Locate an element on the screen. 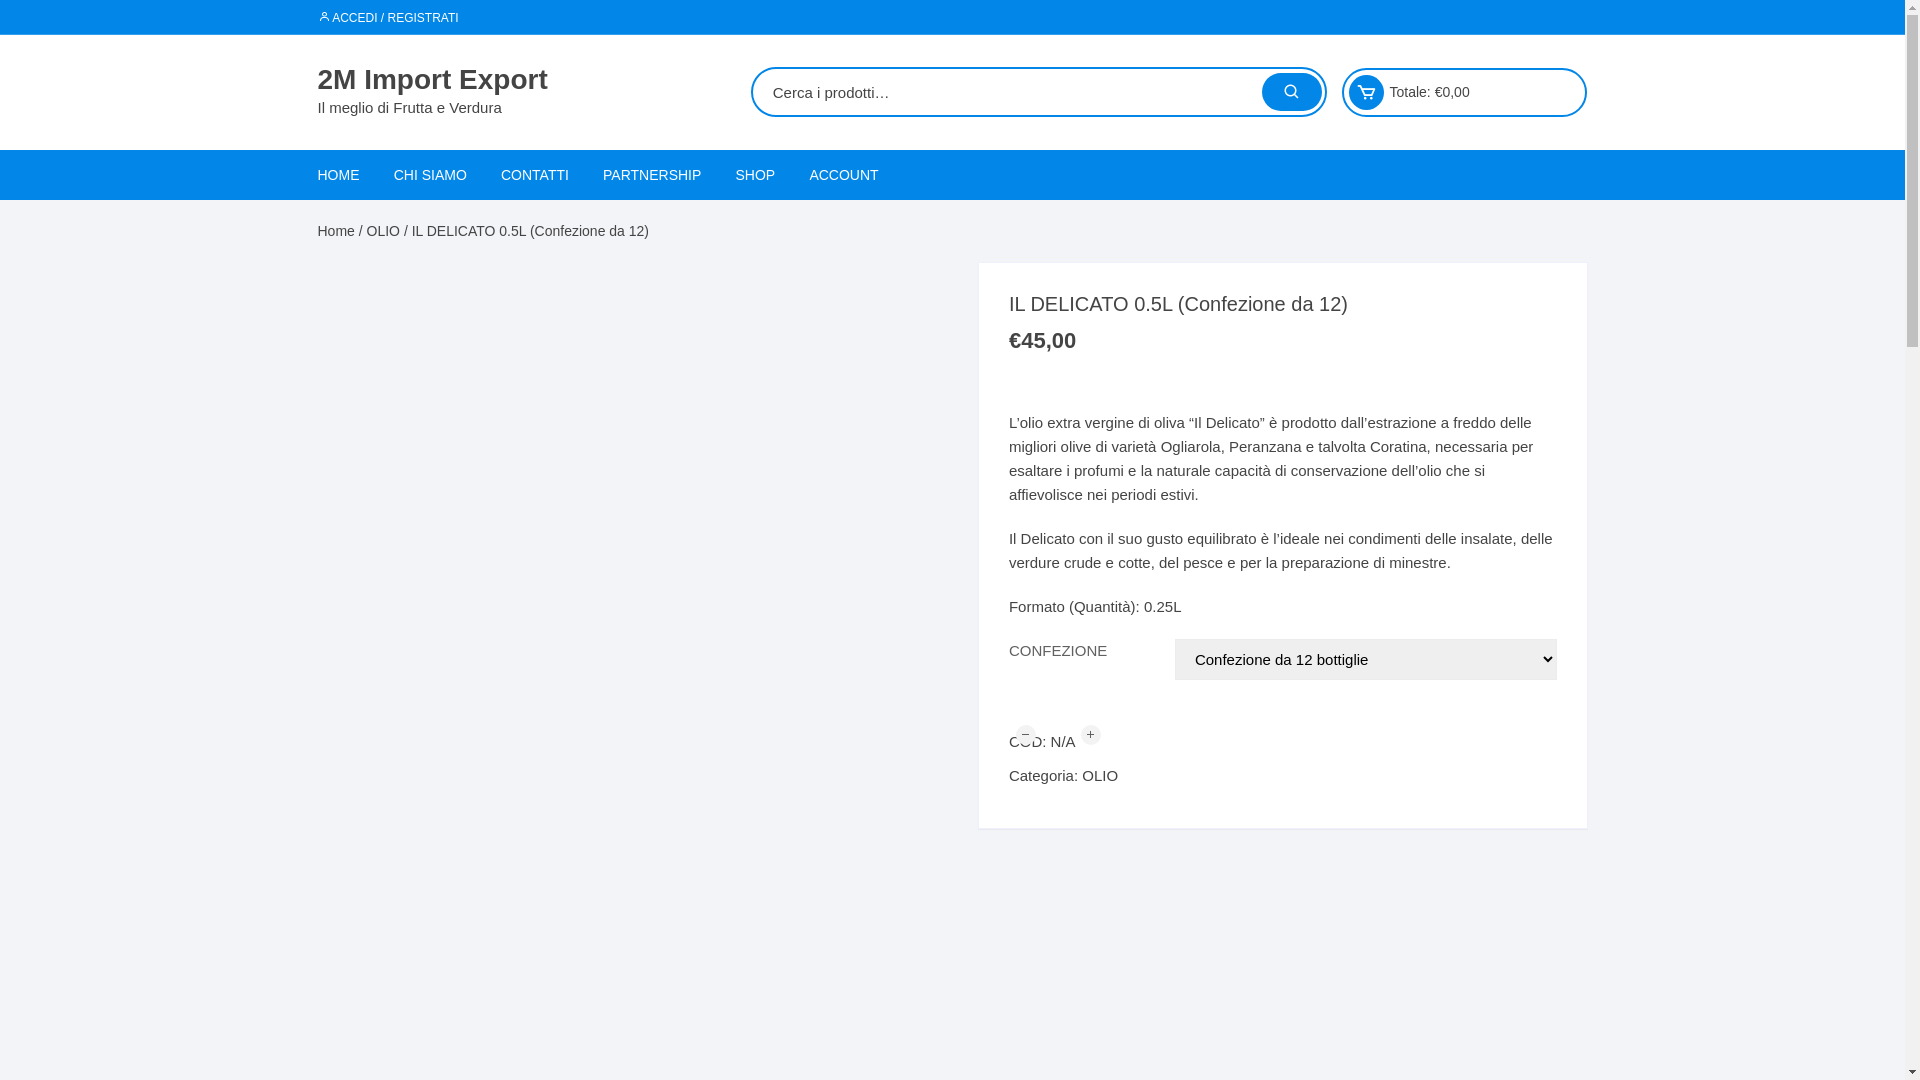  CHI SIAMO is located at coordinates (430, 175).